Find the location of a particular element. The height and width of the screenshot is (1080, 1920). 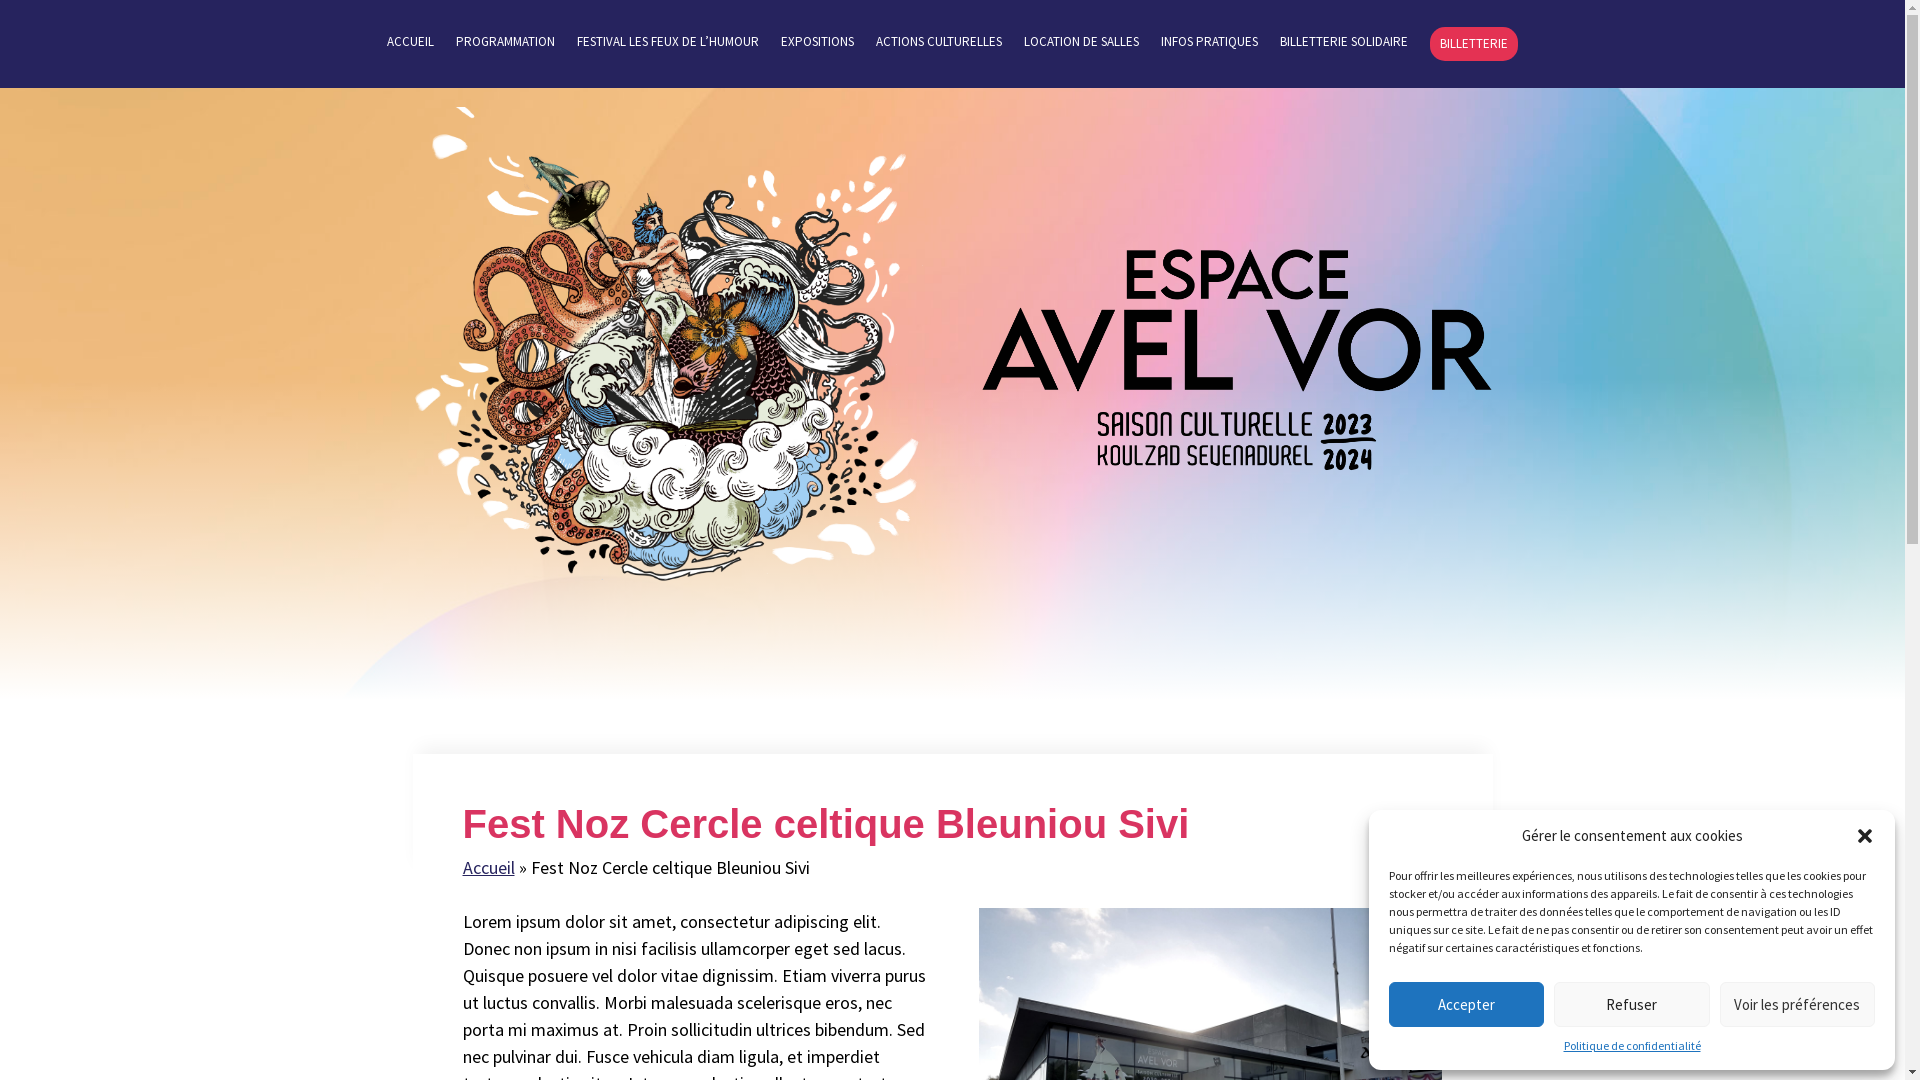

ACCUEIL is located at coordinates (410, 48).